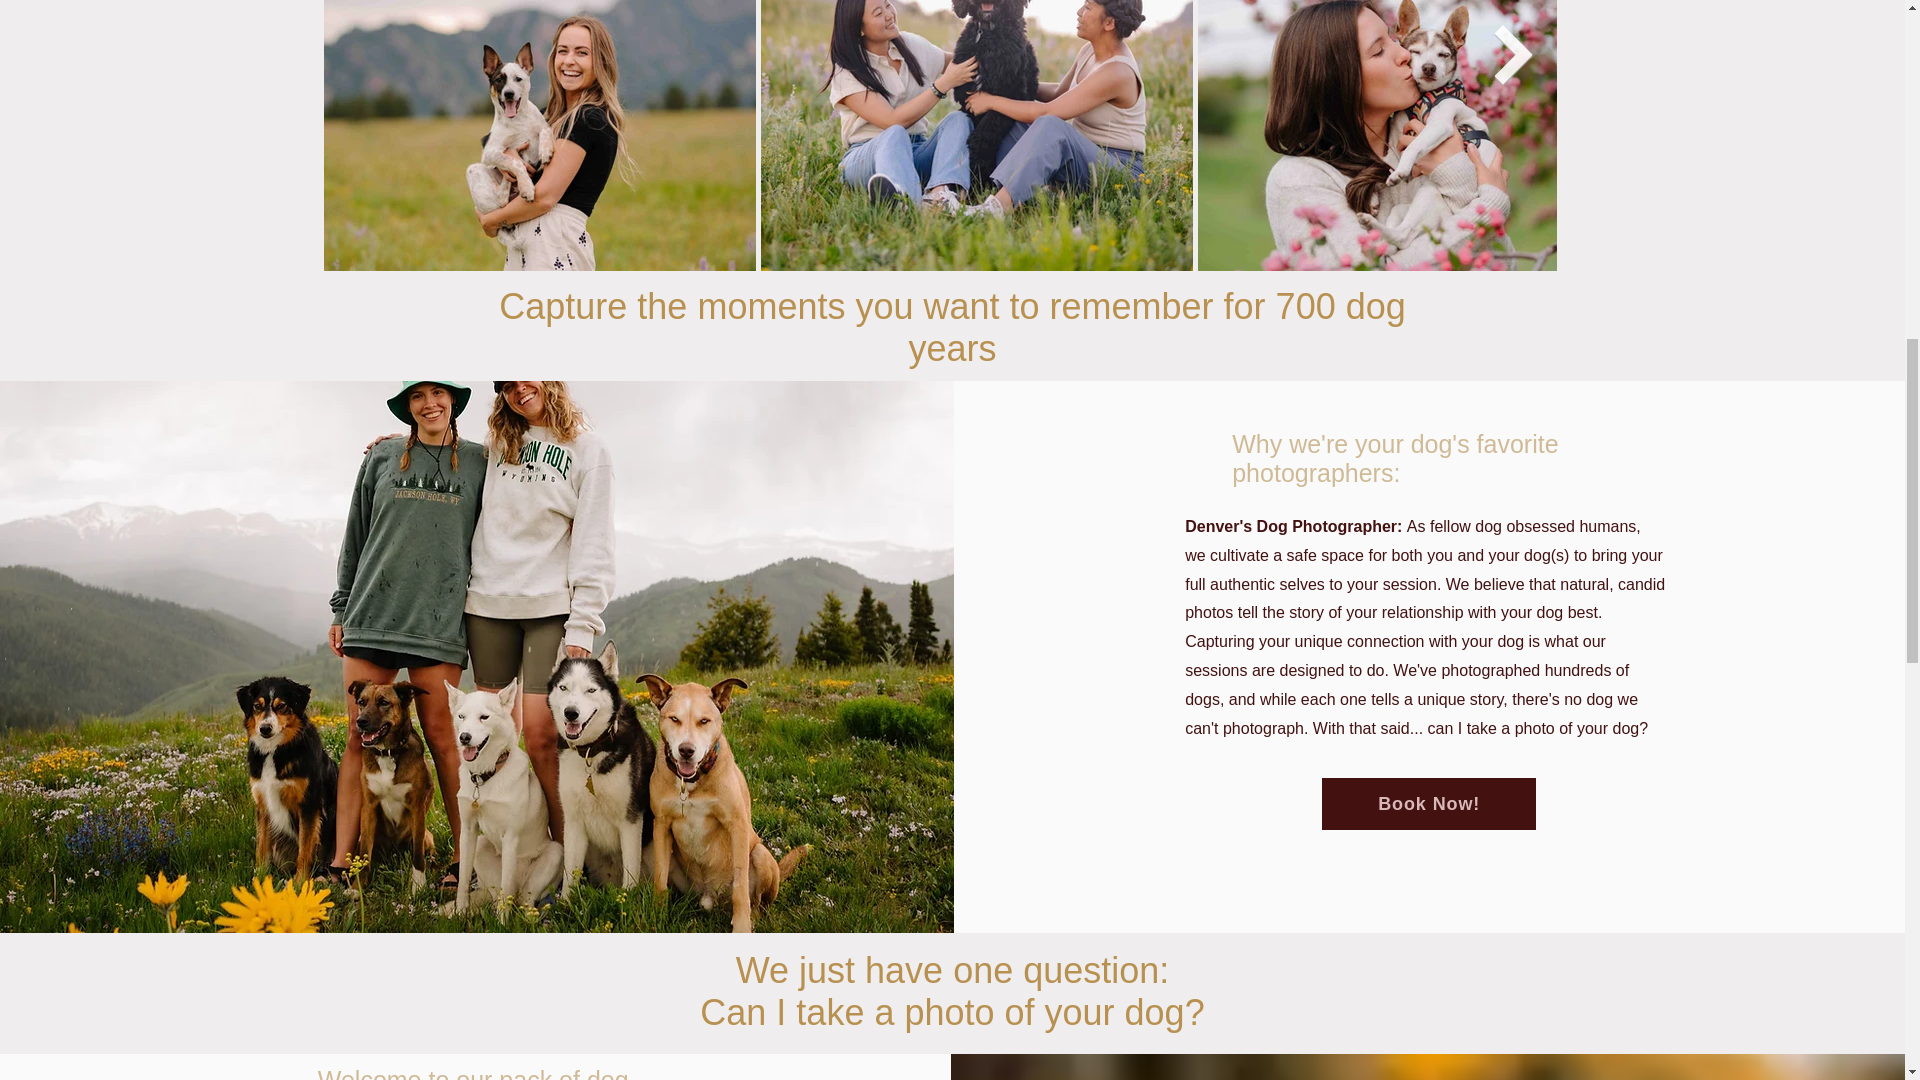 Image resolution: width=1920 pixels, height=1080 pixels. I want to click on Book Now!, so click(1429, 804).